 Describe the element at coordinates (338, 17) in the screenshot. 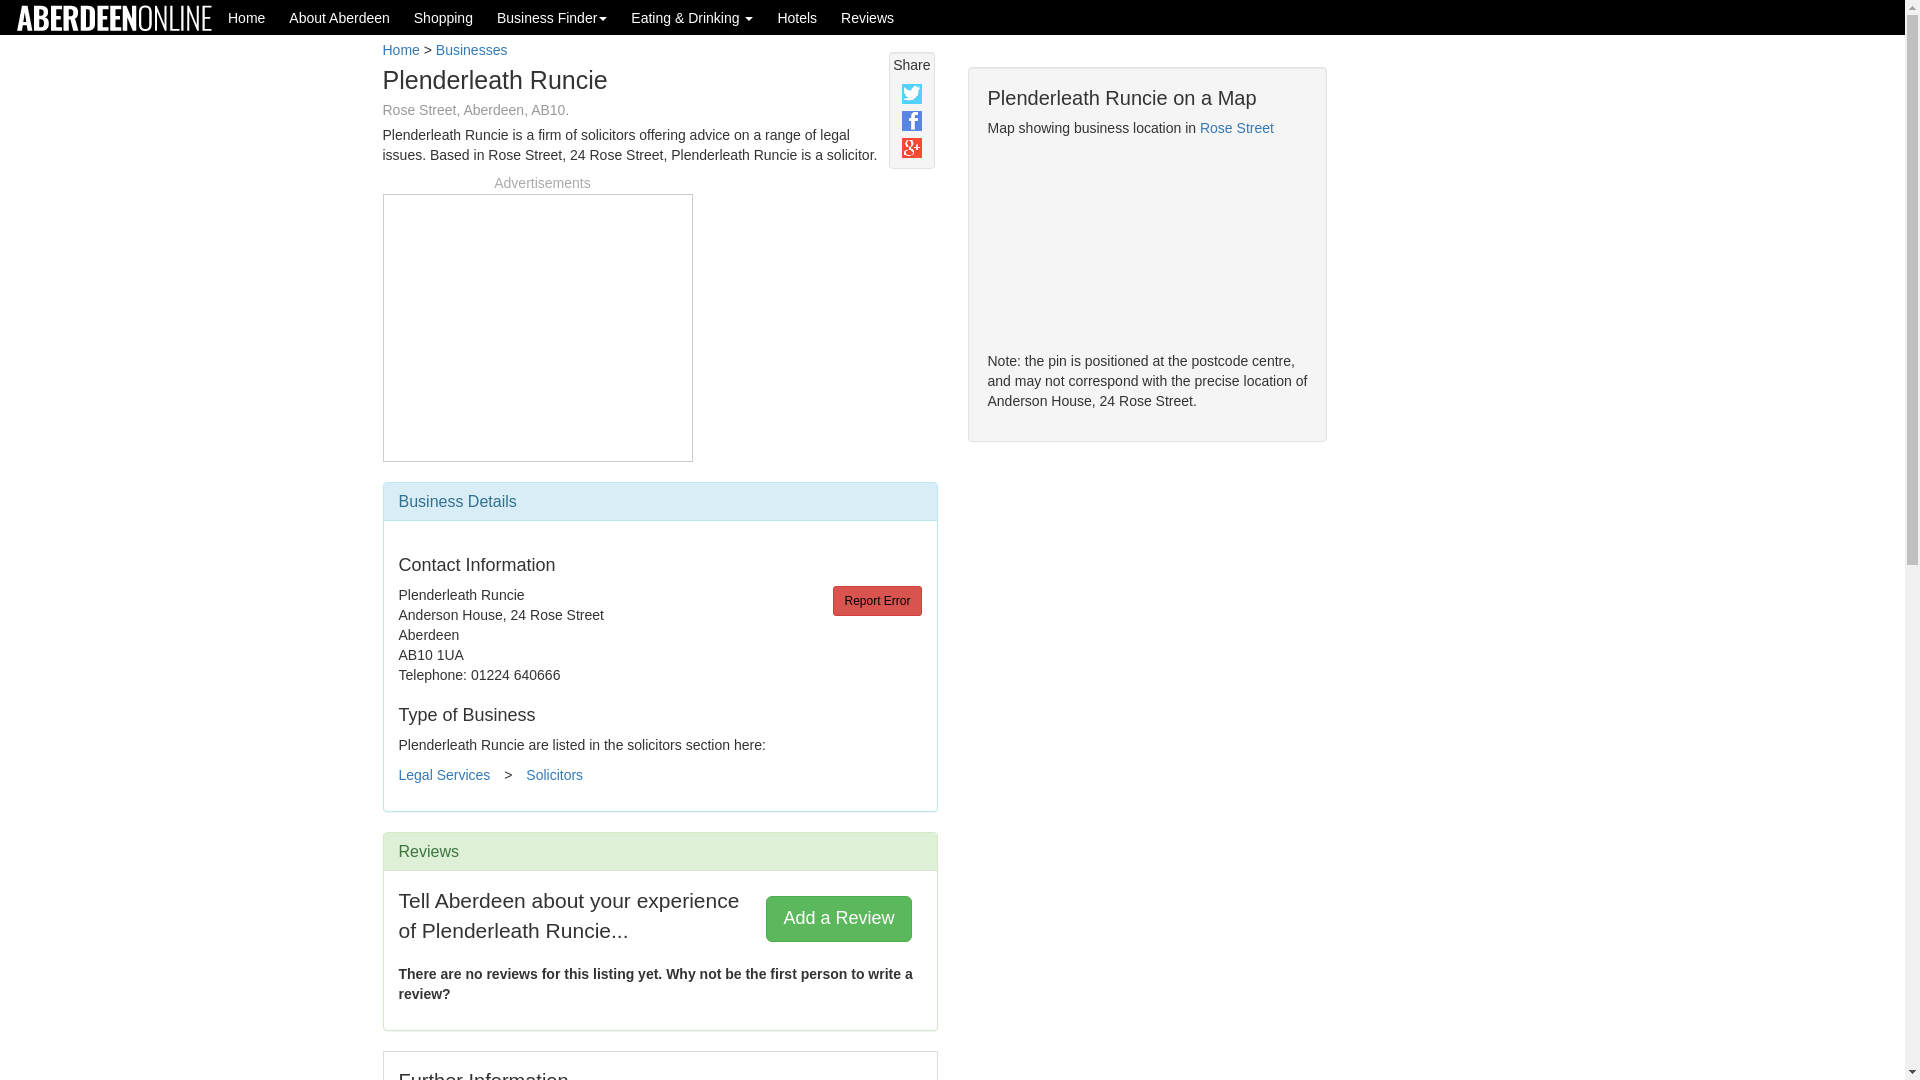

I see `About Aberdeen` at that location.